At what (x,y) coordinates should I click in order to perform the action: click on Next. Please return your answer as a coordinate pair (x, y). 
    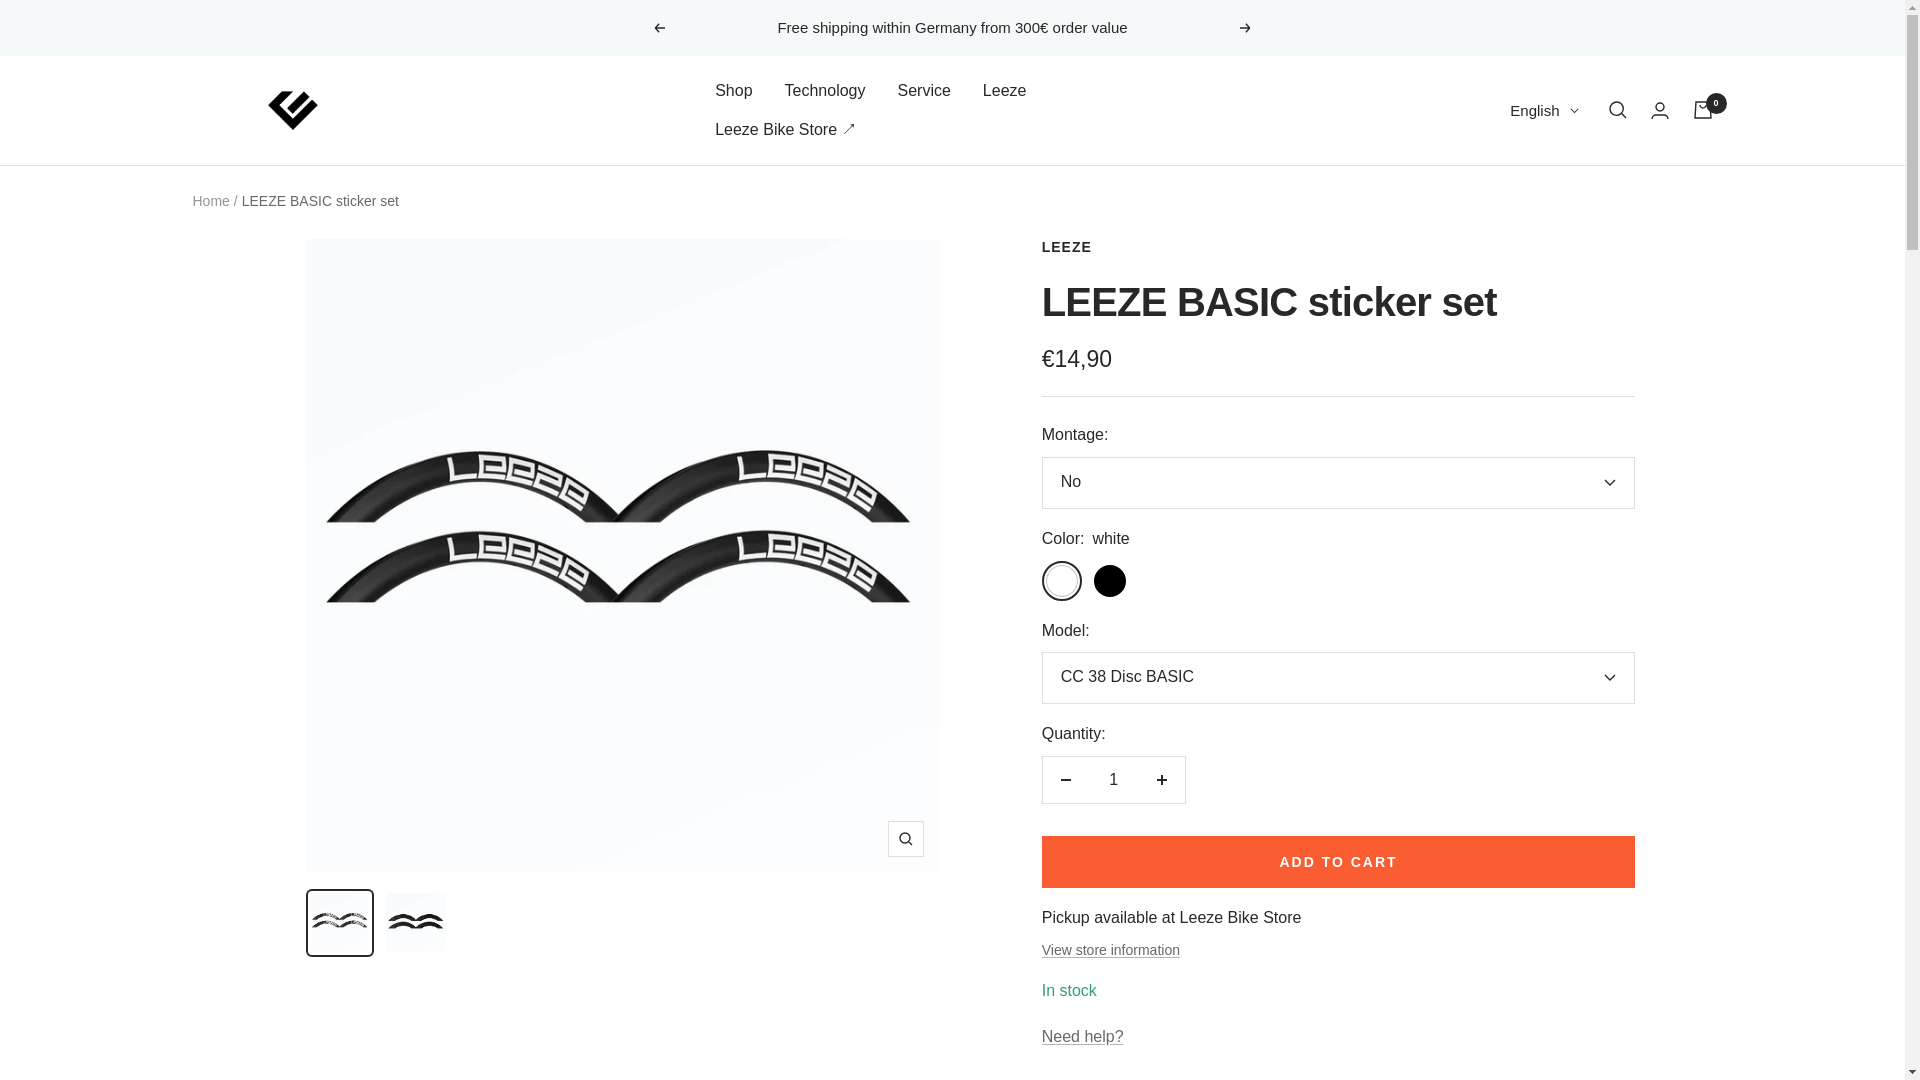
    Looking at the image, I should click on (1246, 28).